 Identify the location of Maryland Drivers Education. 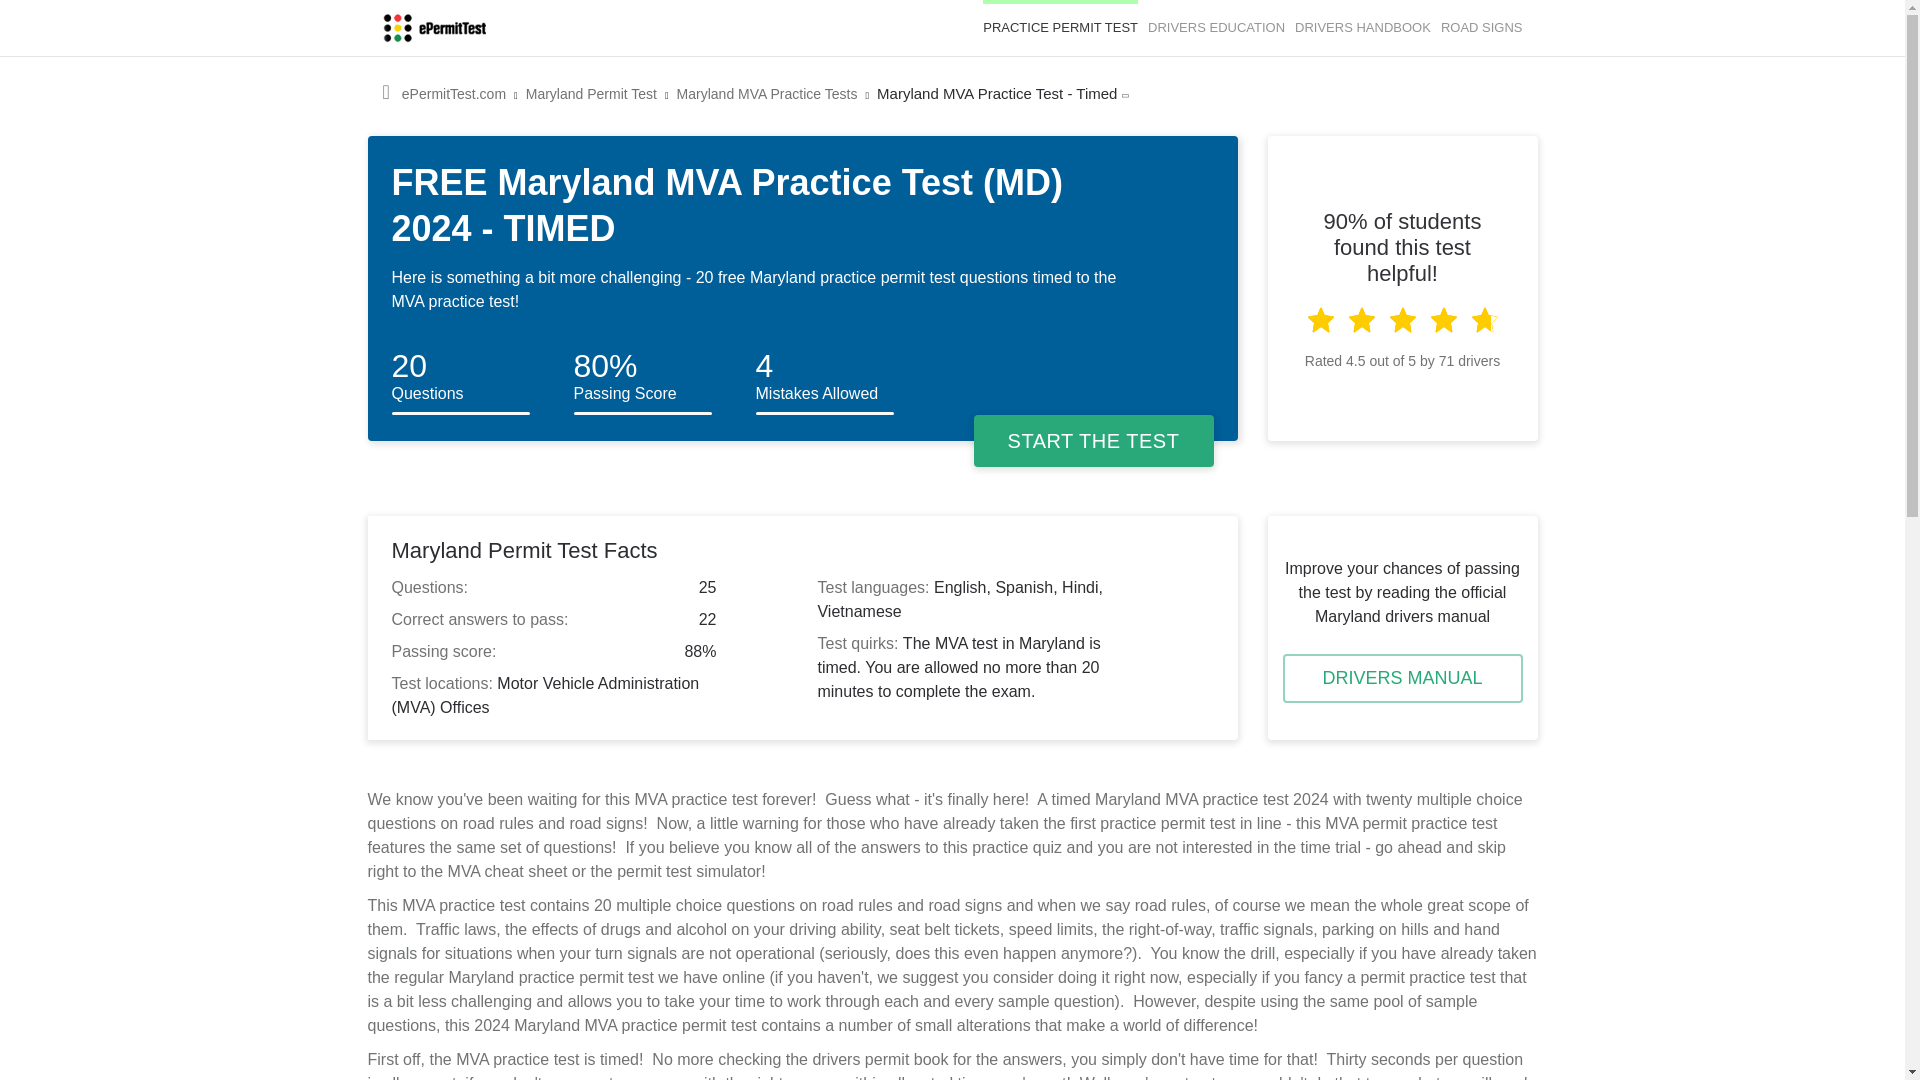
(1216, 28).